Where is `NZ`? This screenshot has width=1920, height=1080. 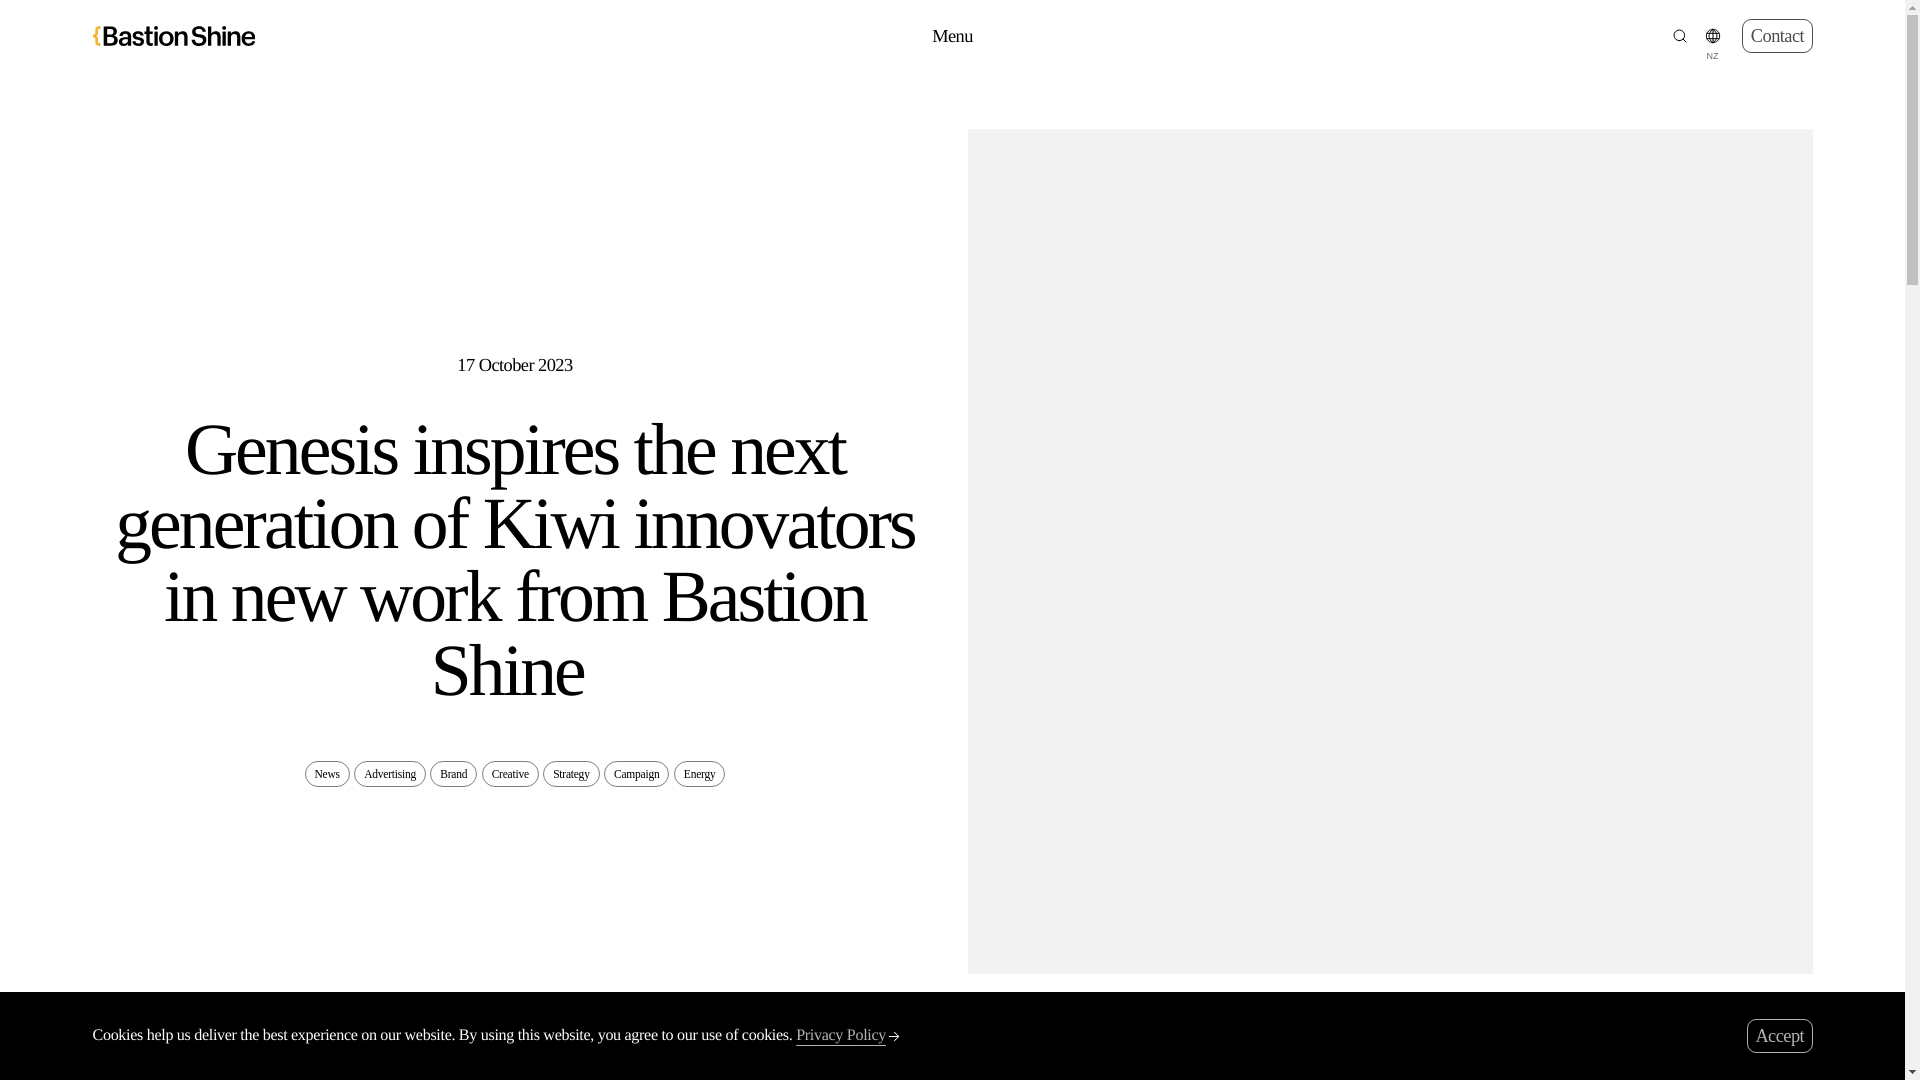
NZ is located at coordinates (1712, 35).